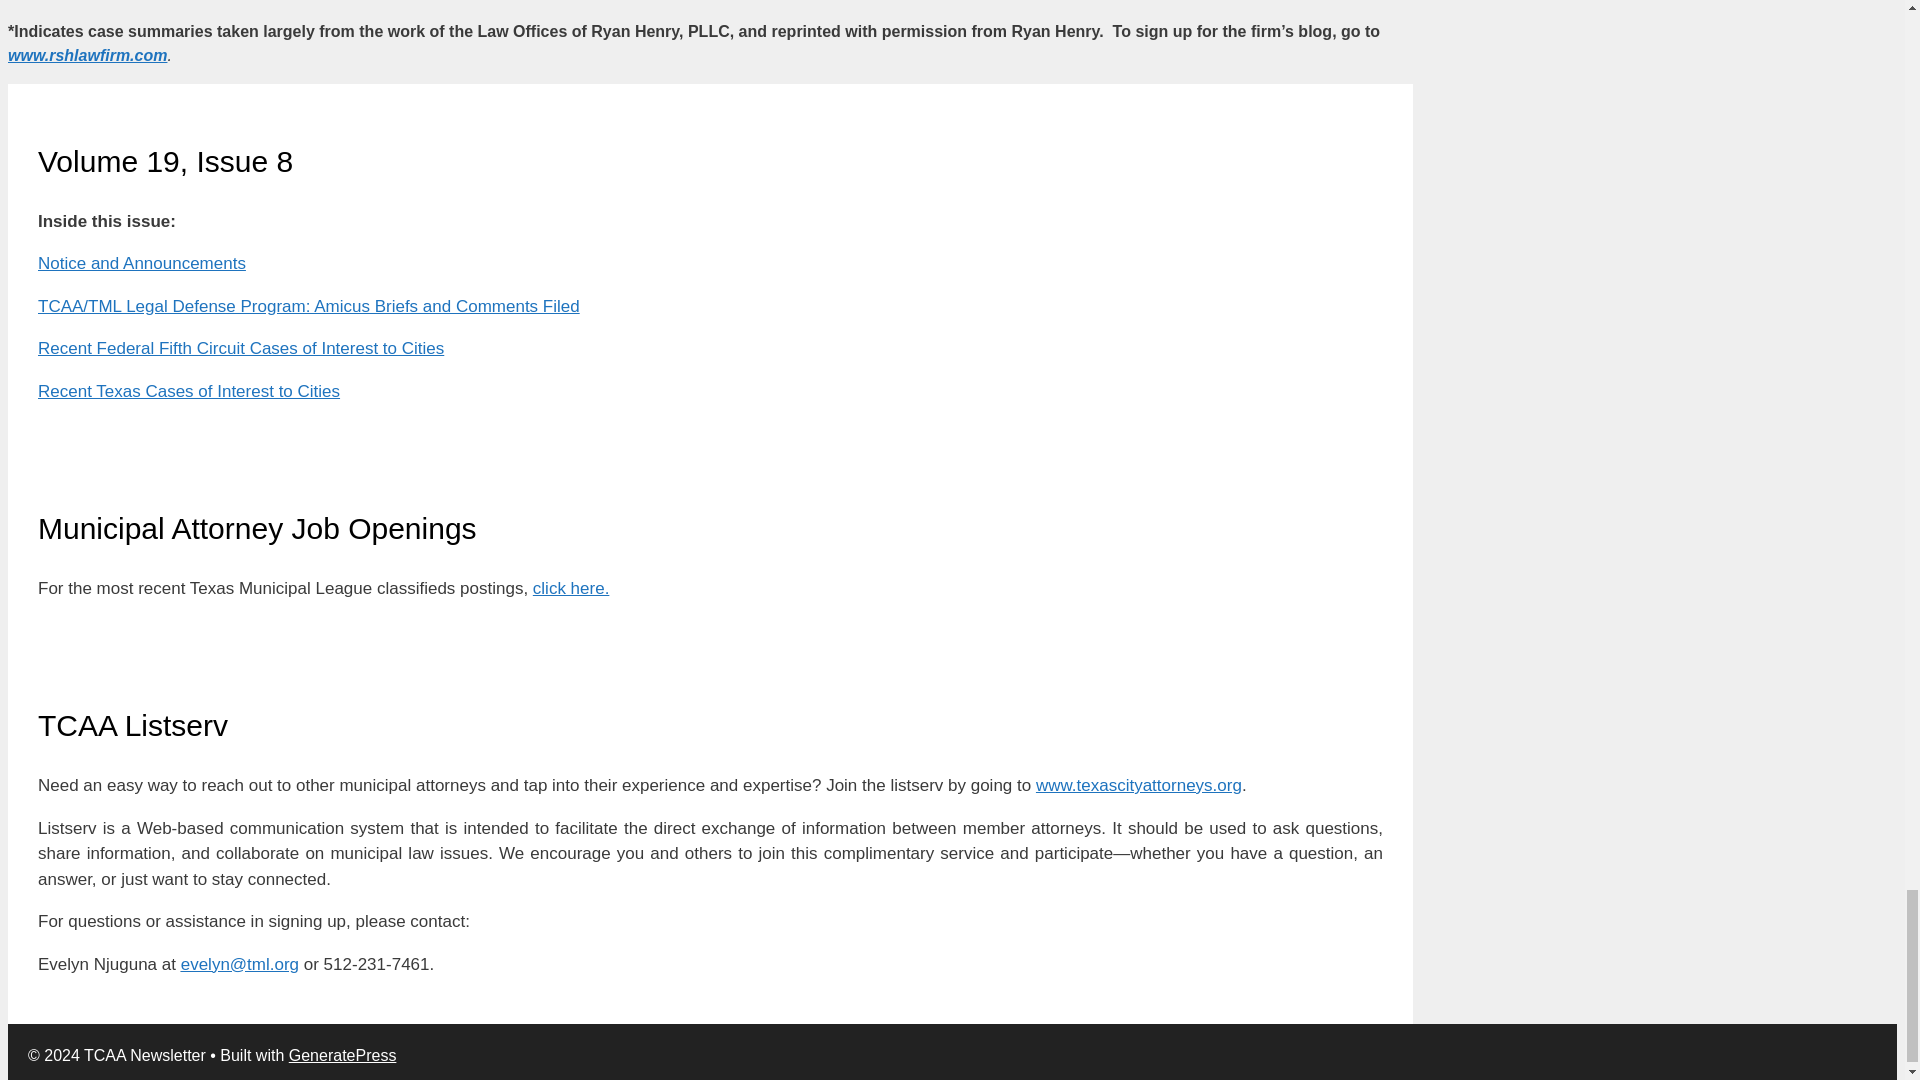 The height and width of the screenshot is (1080, 1920). I want to click on www.texascityattorneys.org, so click(1139, 785).